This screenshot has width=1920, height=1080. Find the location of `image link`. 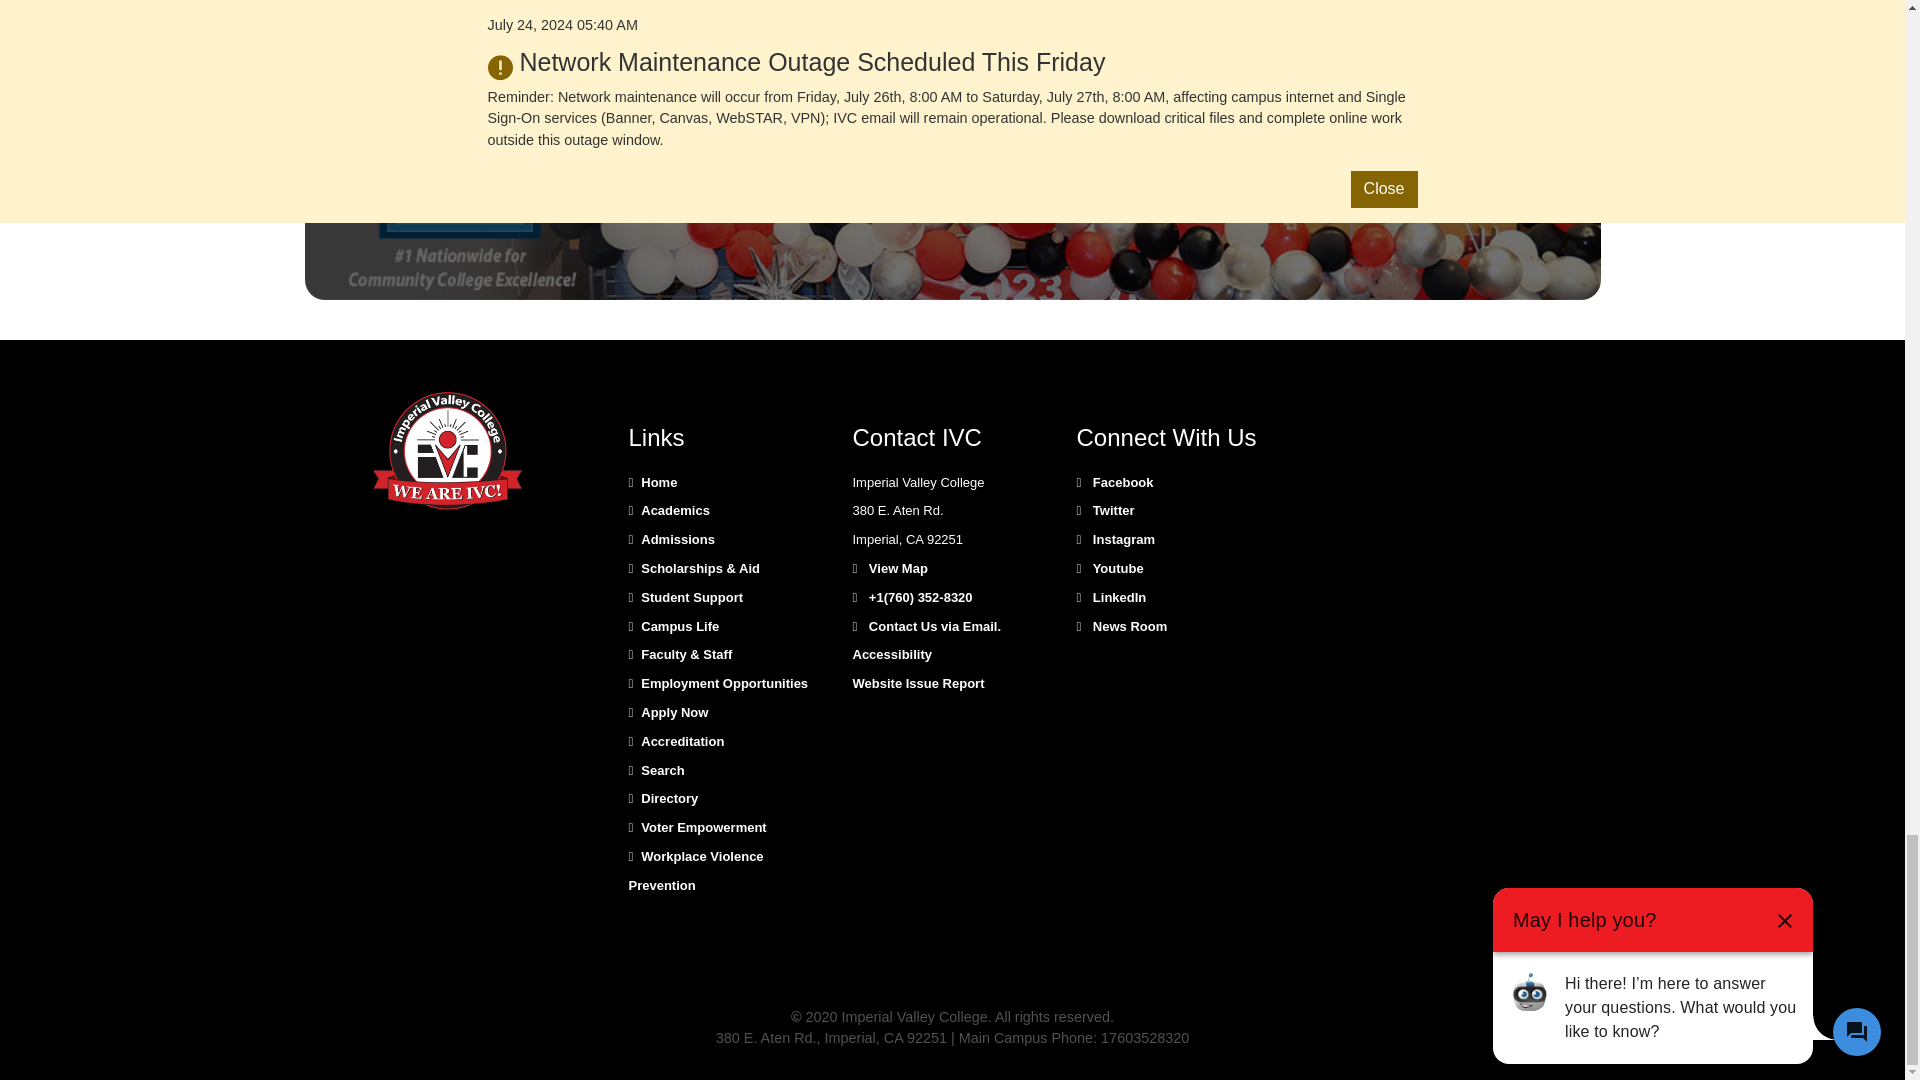

image link is located at coordinates (448, 452).